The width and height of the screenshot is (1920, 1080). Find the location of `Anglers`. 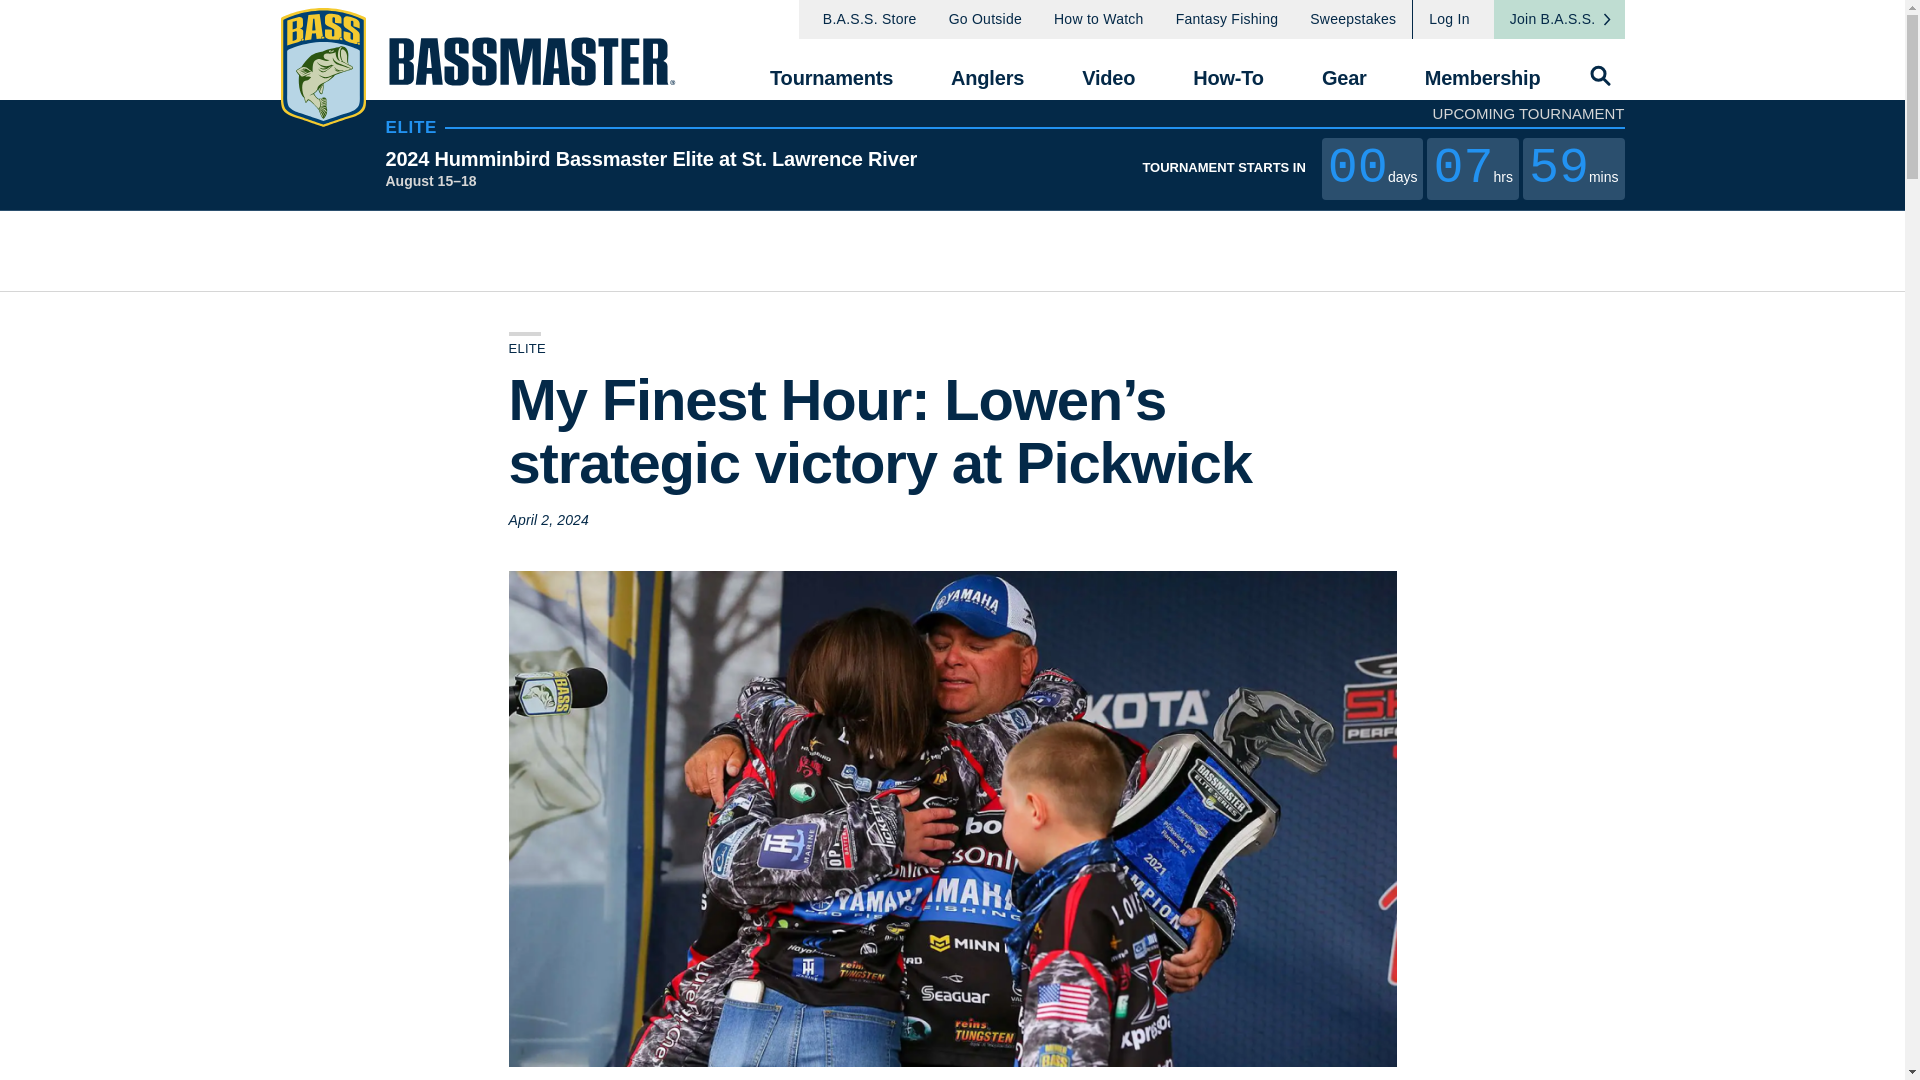

Anglers is located at coordinates (986, 69).